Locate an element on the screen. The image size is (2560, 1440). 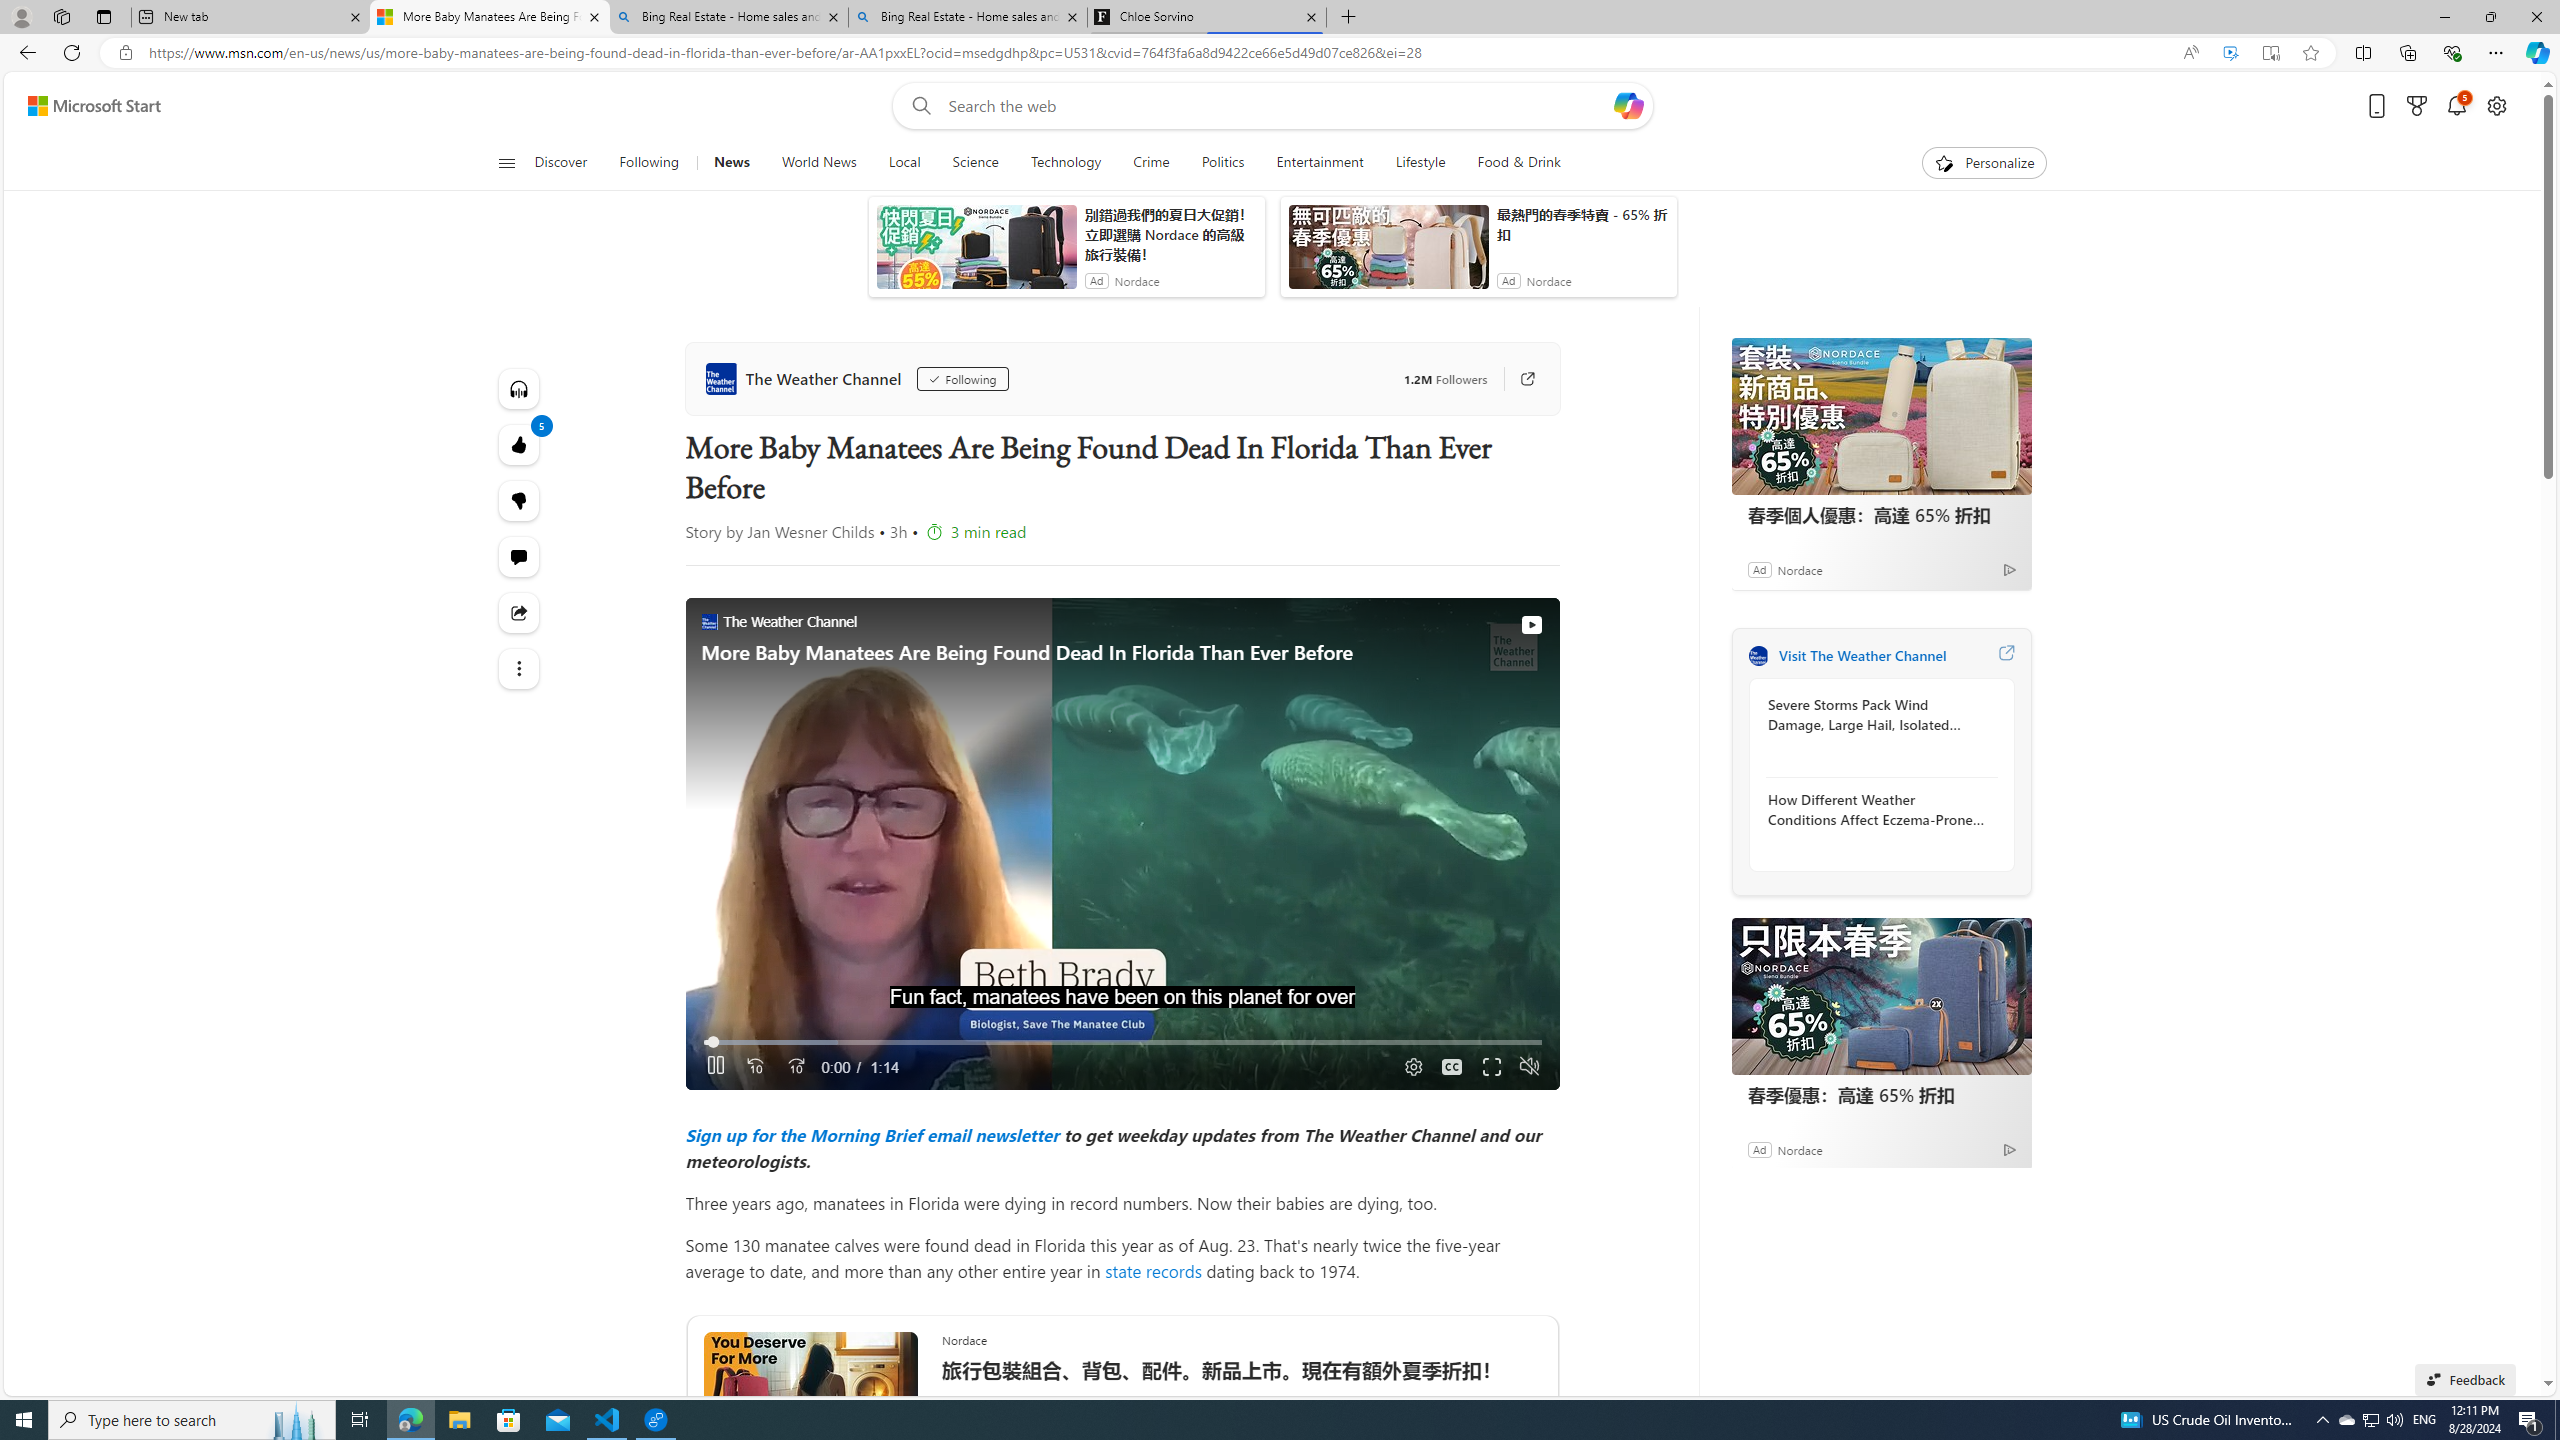
Microsoft rewards is located at coordinates (2416, 106).